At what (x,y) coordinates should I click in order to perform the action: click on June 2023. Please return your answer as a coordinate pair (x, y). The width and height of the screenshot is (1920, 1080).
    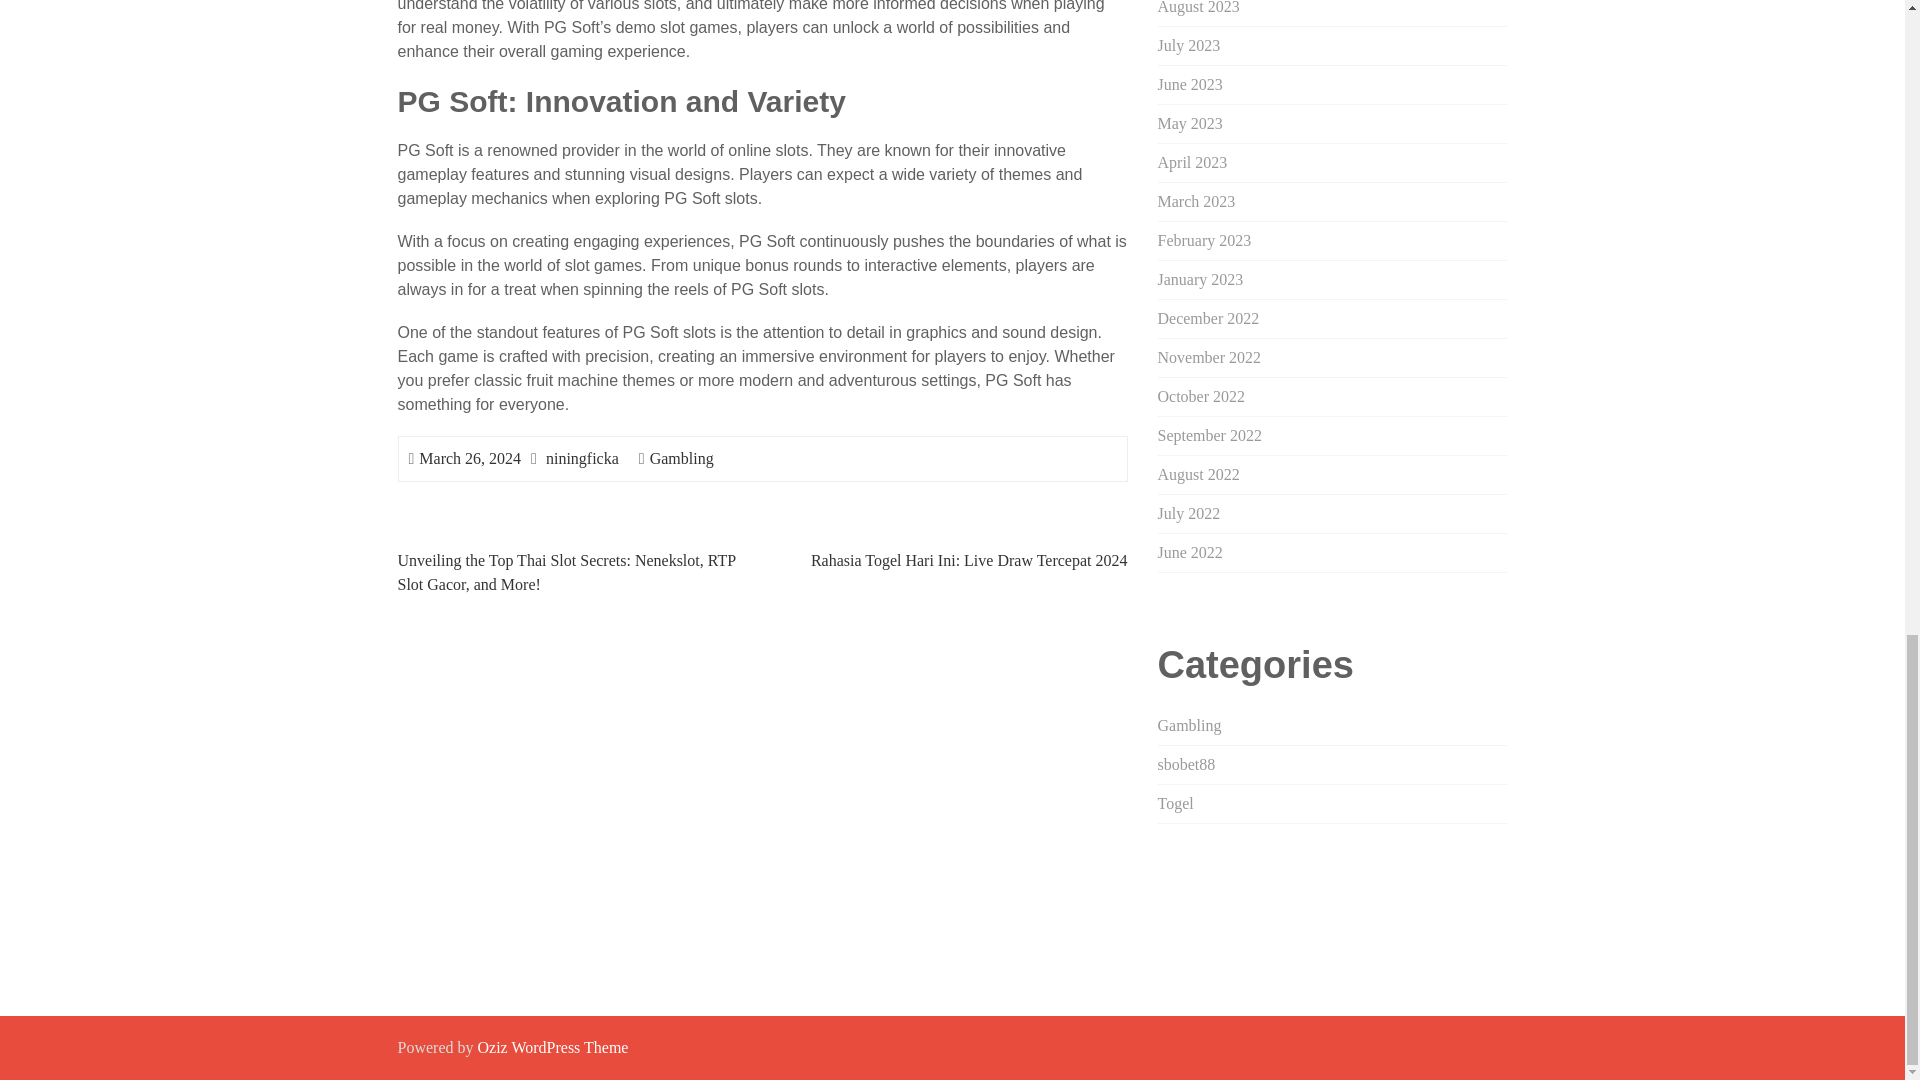
    Looking at the image, I should click on (1190, 84).